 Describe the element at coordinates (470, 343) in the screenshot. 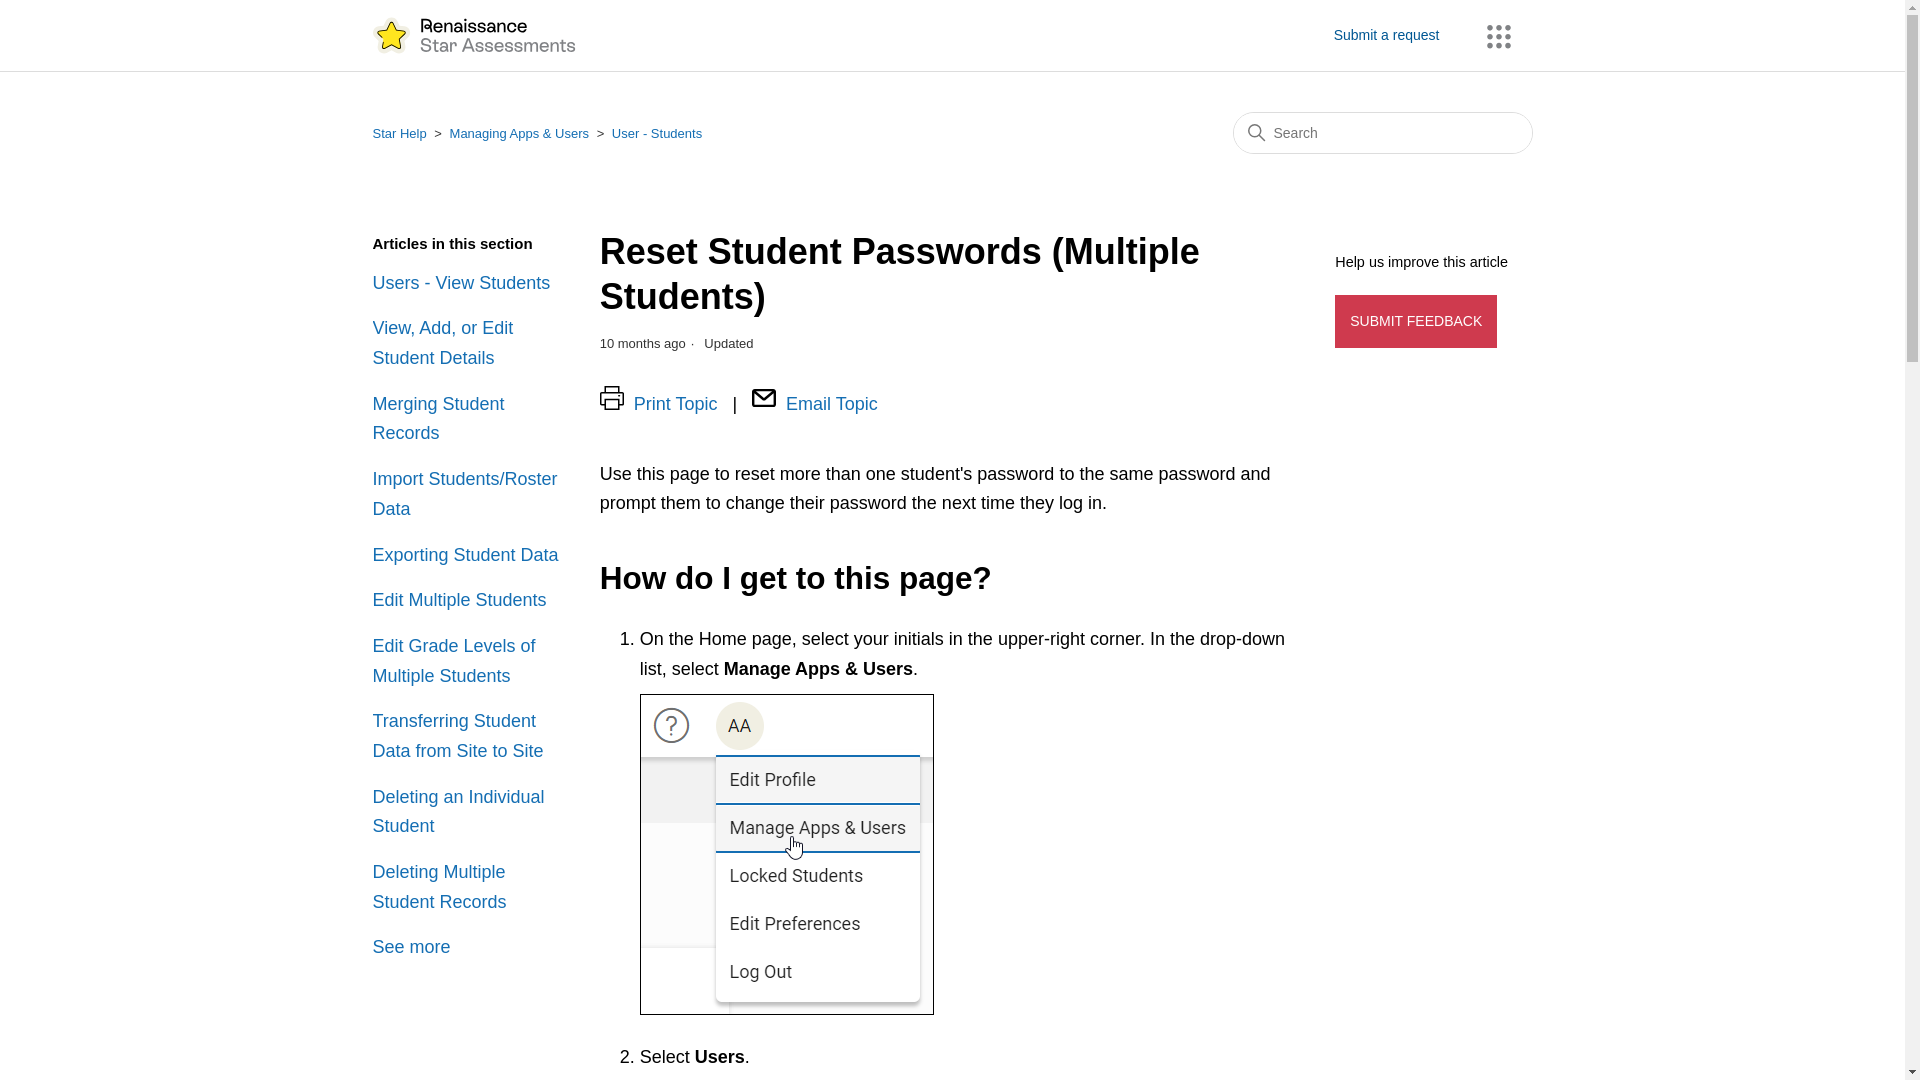

I see `View, Add, or Edit Student Details` at that location.